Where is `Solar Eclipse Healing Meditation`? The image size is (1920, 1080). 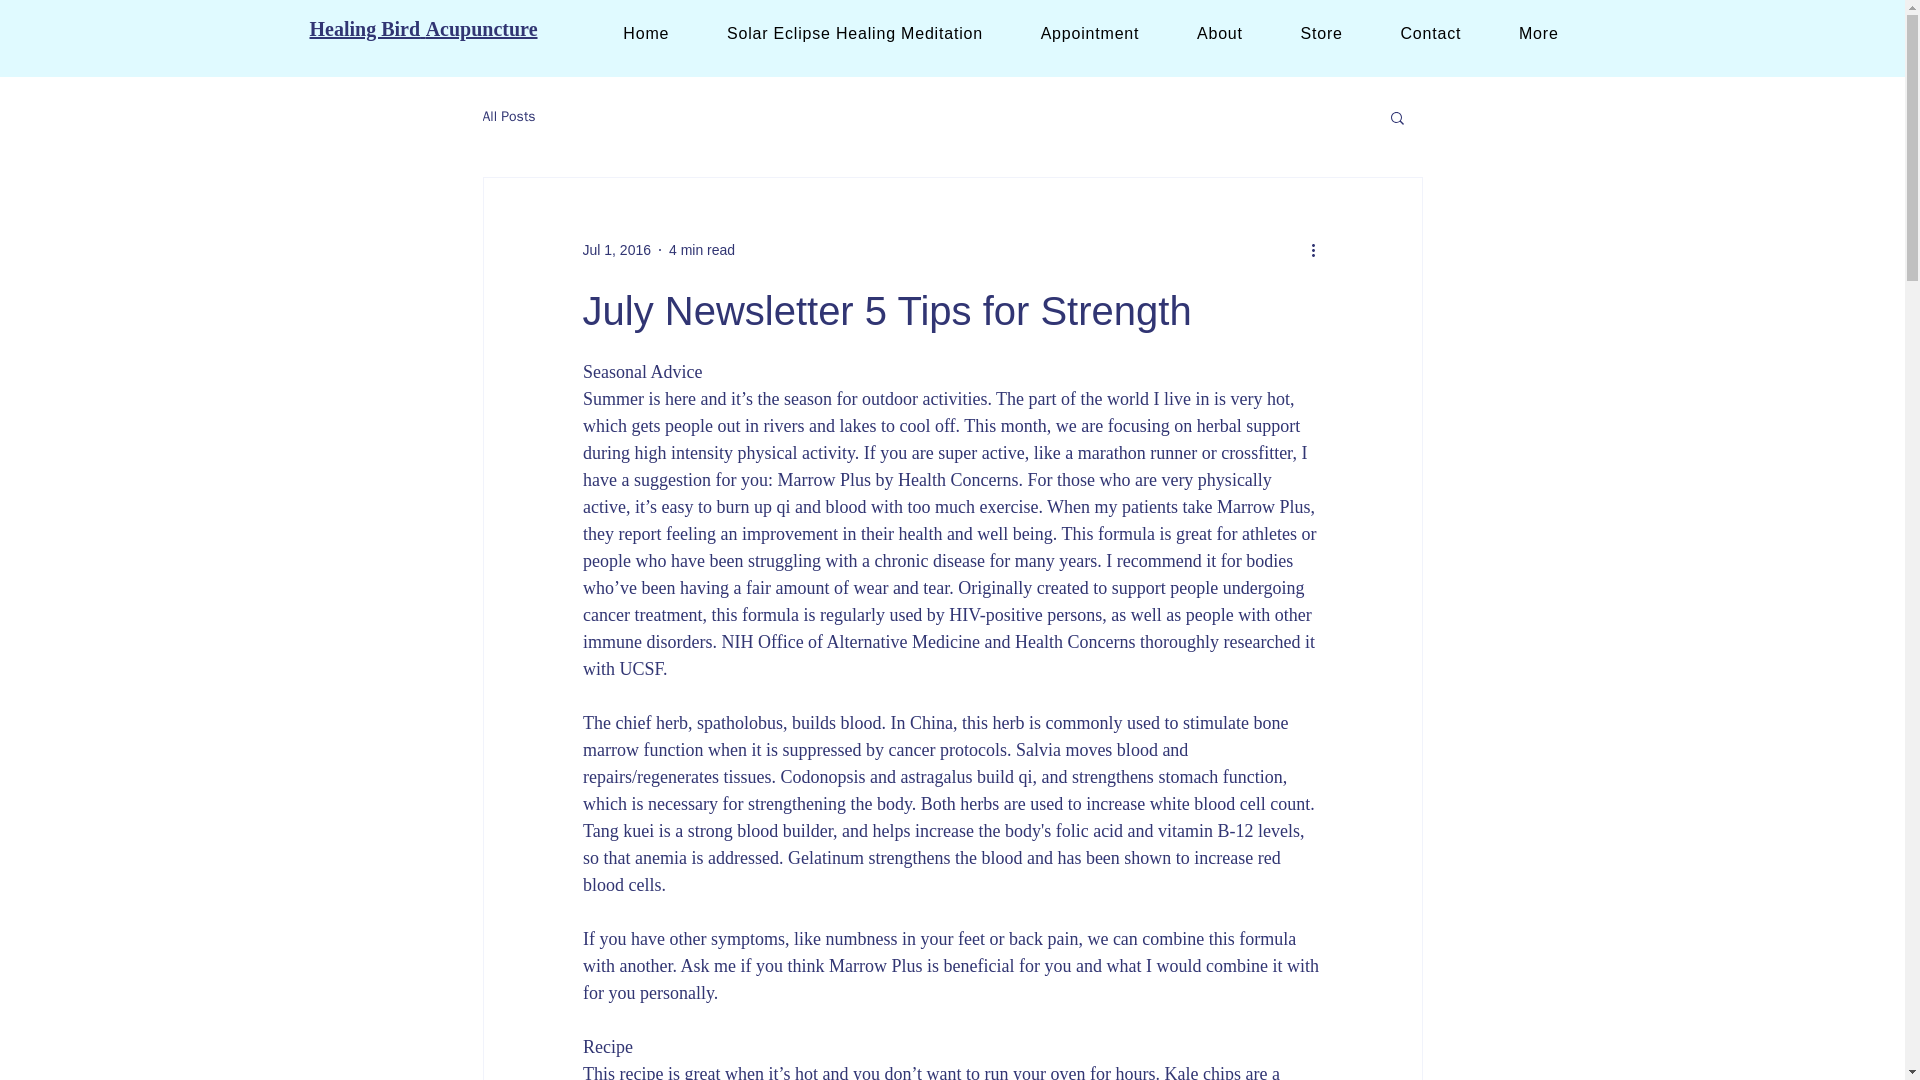
Solar Eclipse Healing Meditation is located at coordinates (854, 33).